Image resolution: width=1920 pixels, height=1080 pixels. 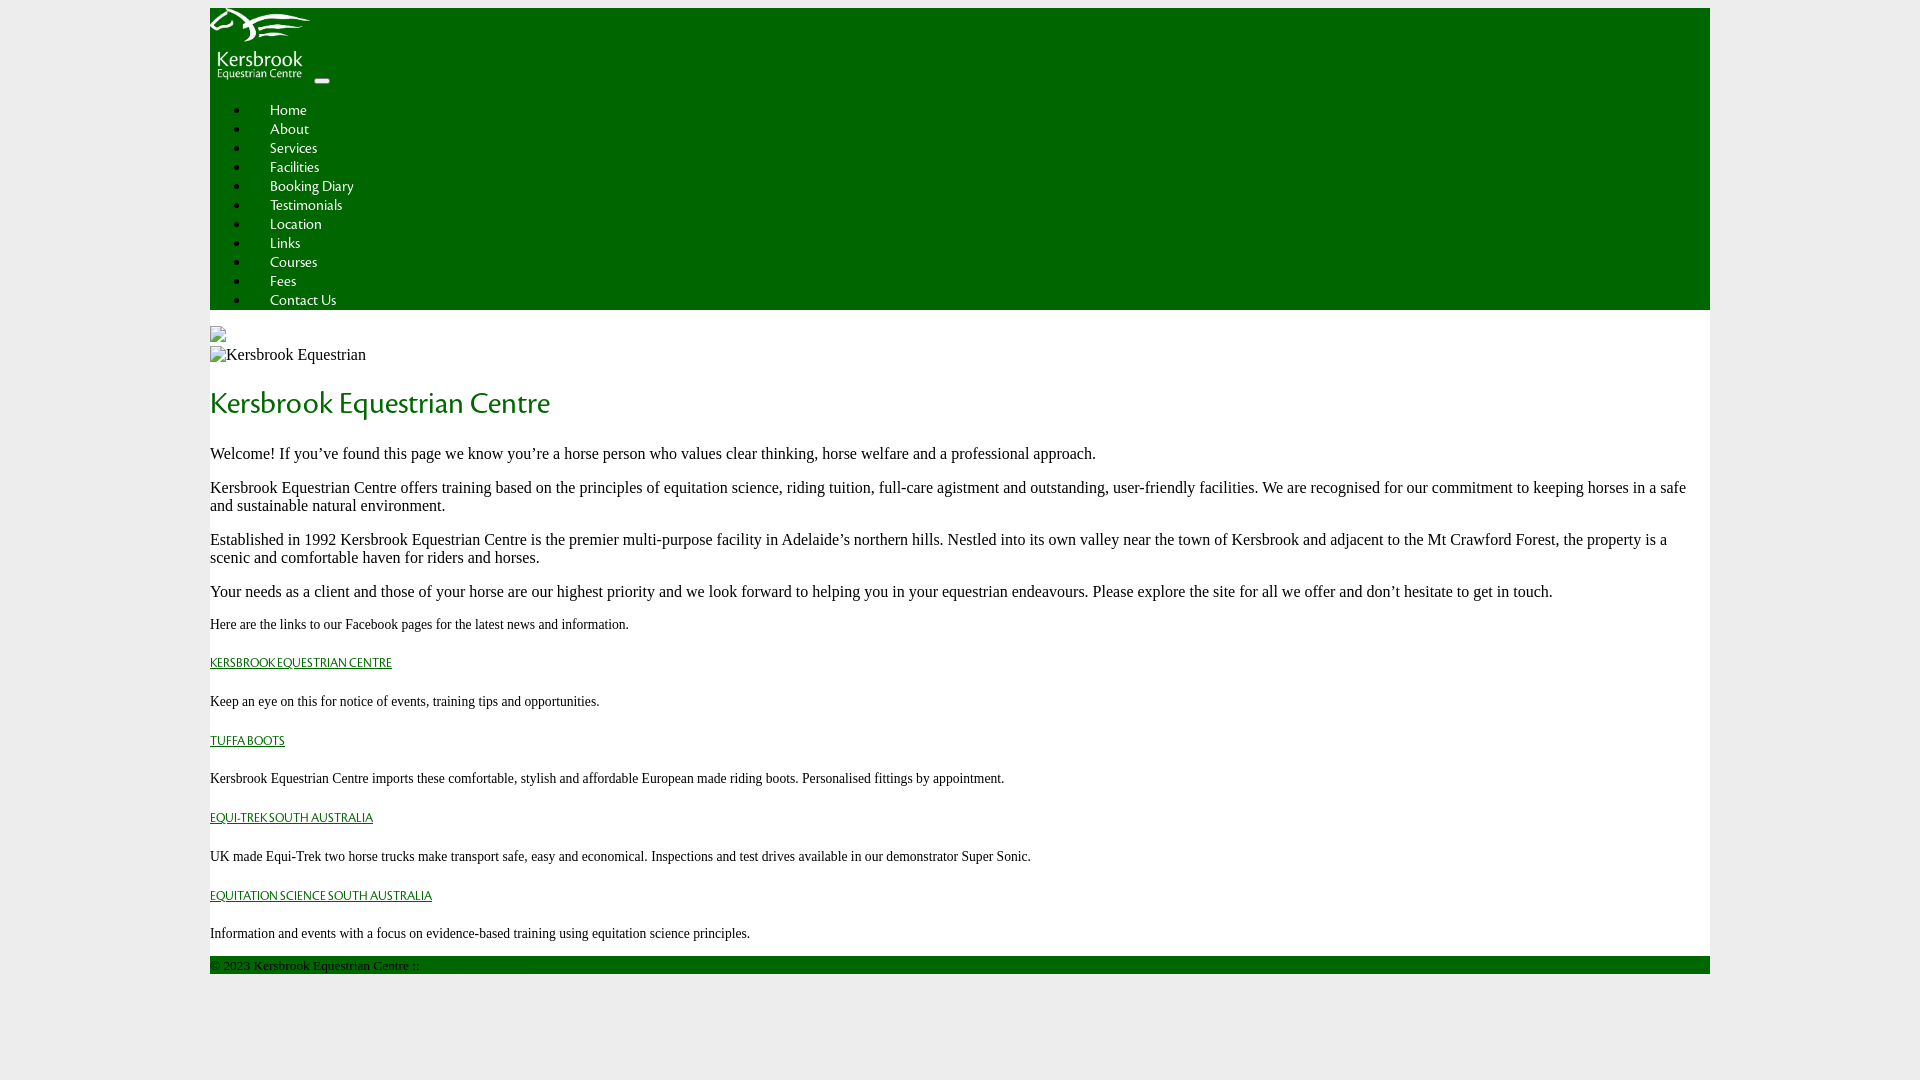 I want to click on Links, so click(x=285, y=244).